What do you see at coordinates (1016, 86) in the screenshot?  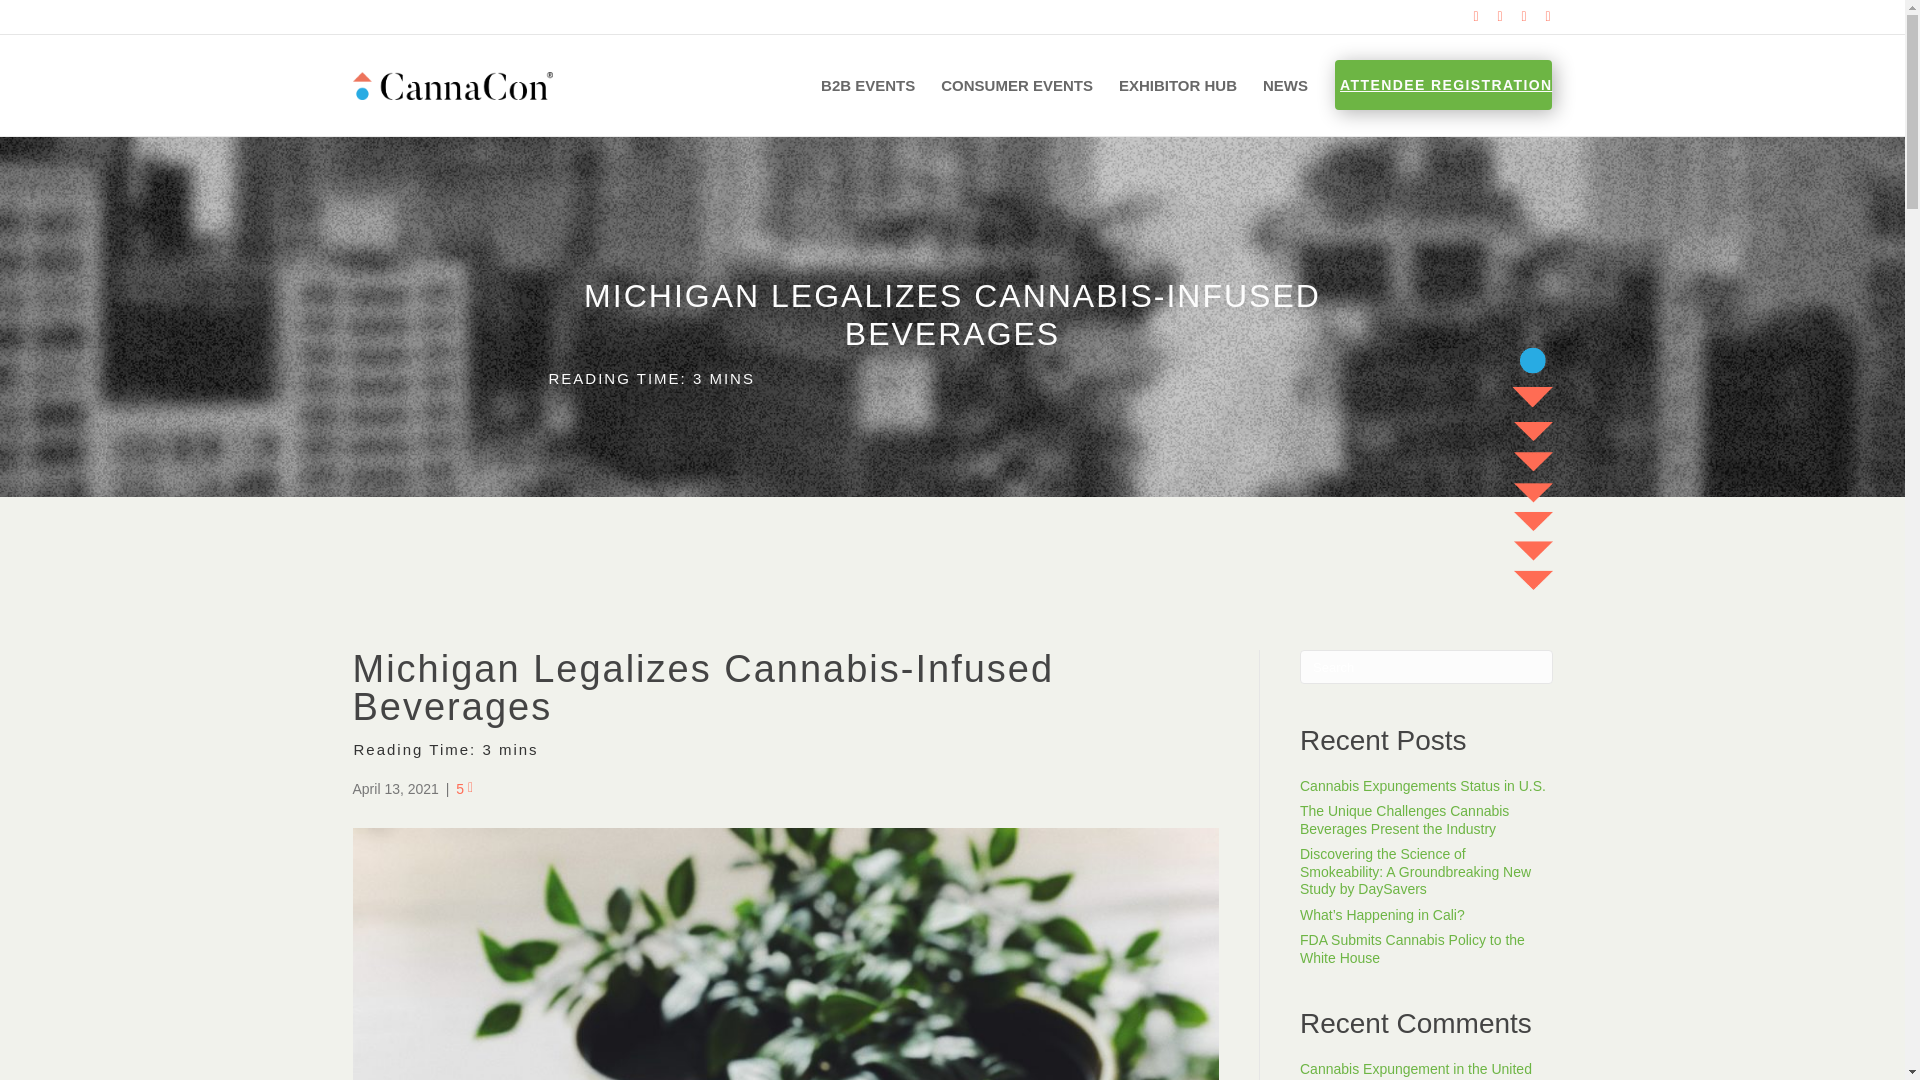 I see `CONSUMER EVENTS` at bounding box center [1016, 86].